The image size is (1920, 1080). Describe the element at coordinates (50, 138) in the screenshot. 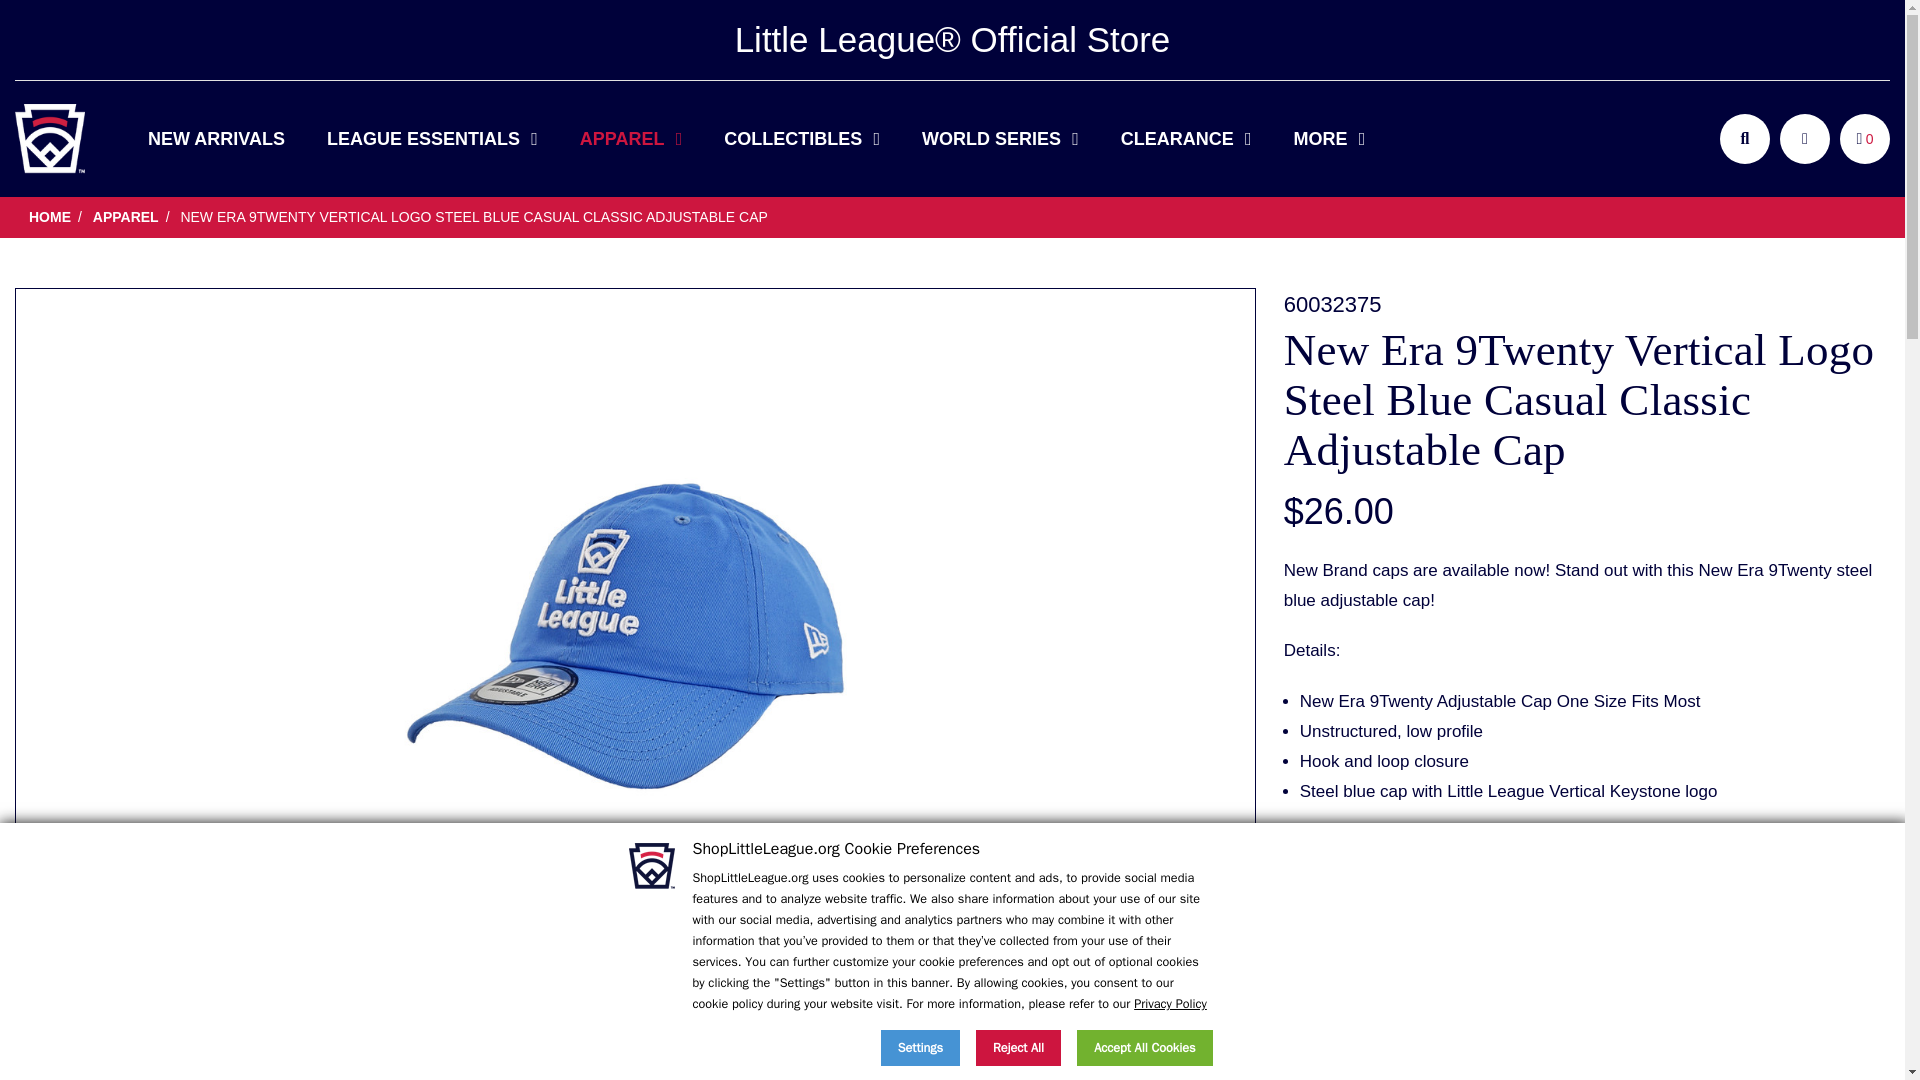

I see `HOME` at that location.